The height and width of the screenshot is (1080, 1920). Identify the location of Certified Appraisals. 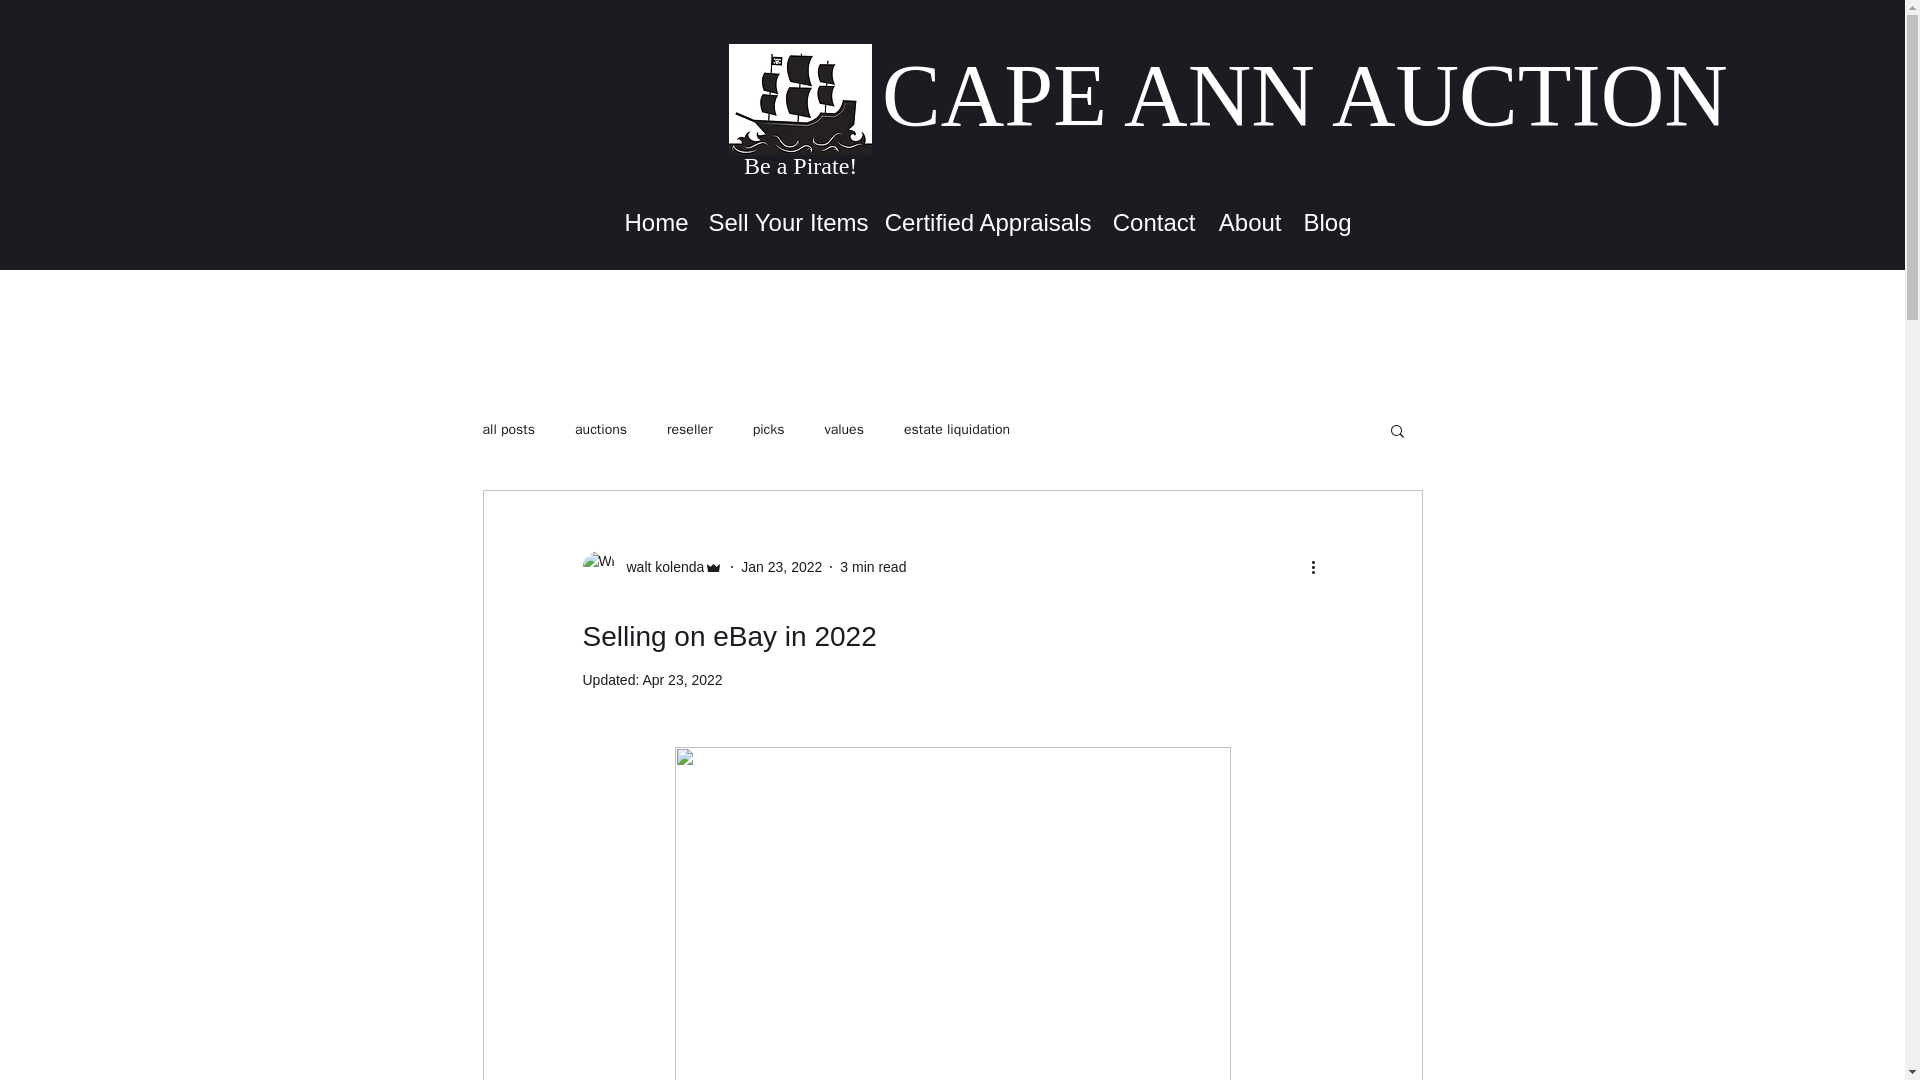
(986, 222).